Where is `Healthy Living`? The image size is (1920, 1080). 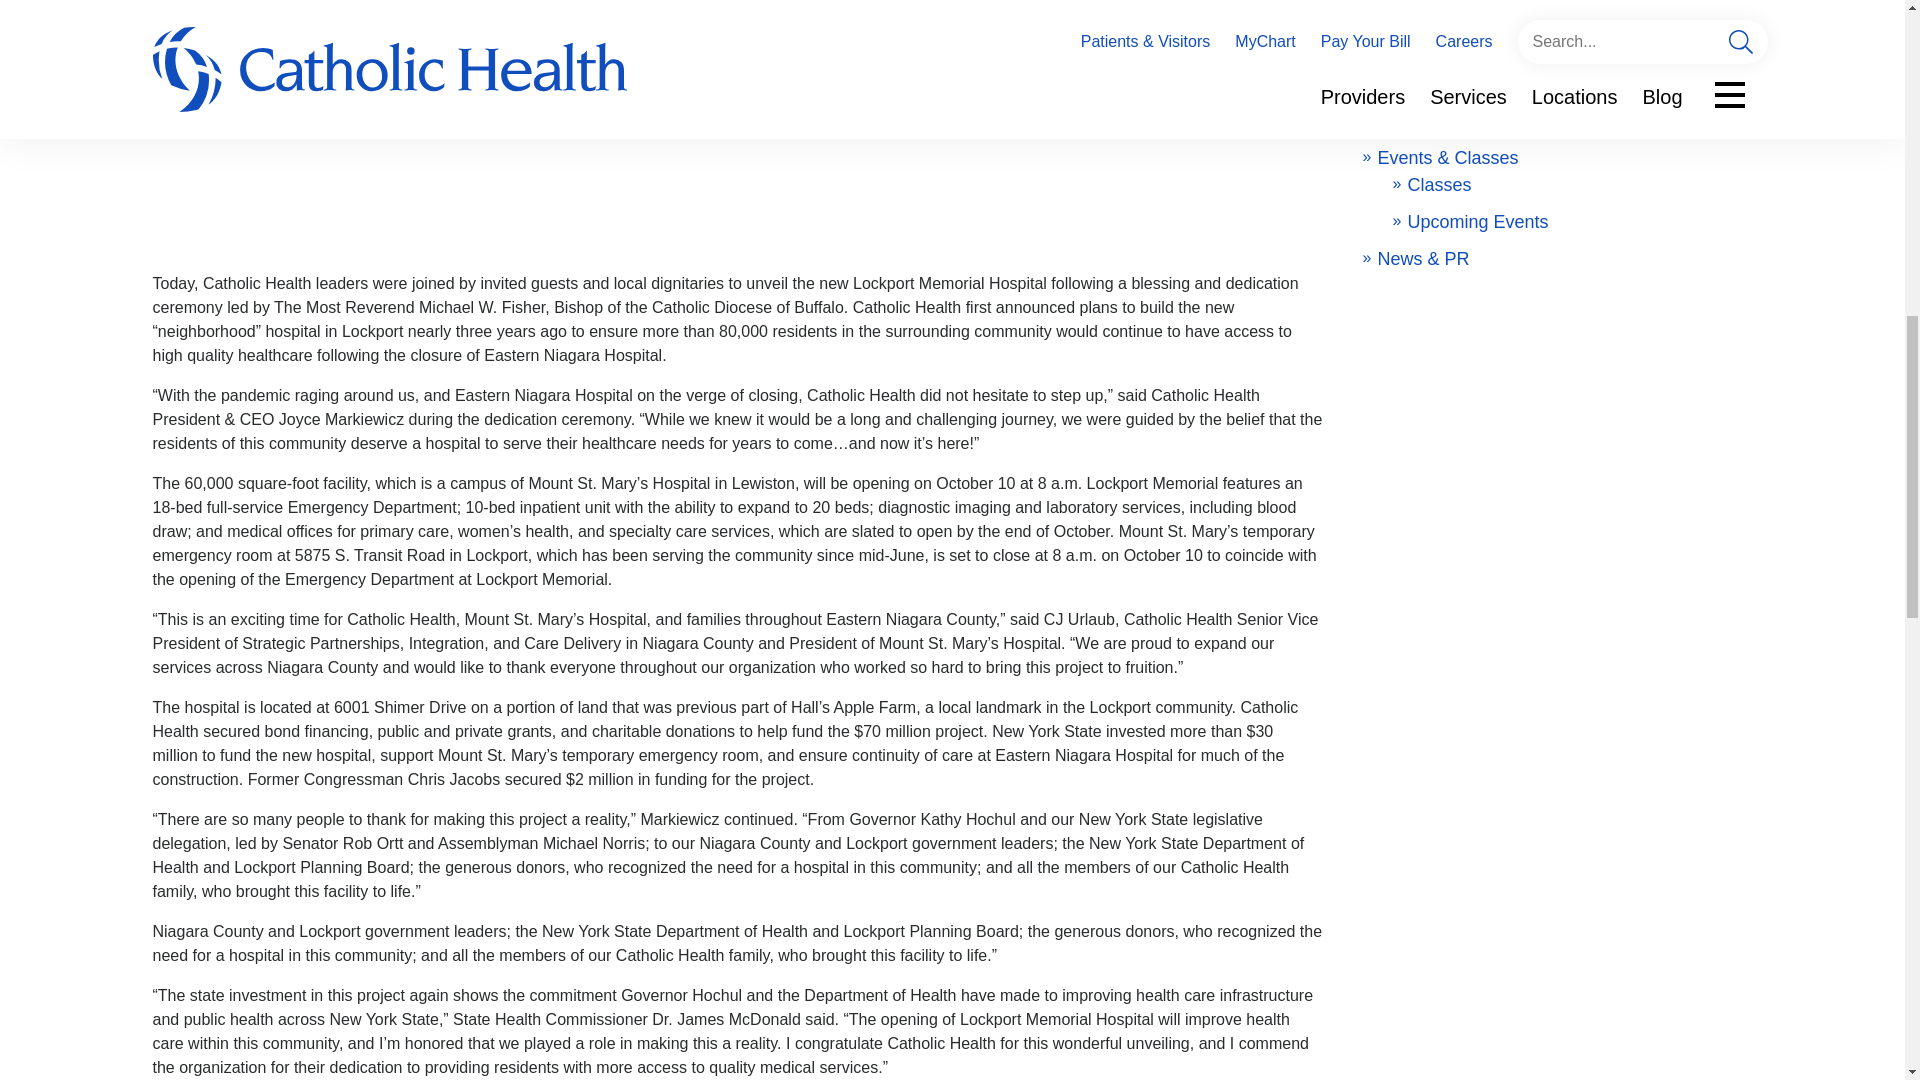 Healthy Living is located at coordinates (1434, 20).